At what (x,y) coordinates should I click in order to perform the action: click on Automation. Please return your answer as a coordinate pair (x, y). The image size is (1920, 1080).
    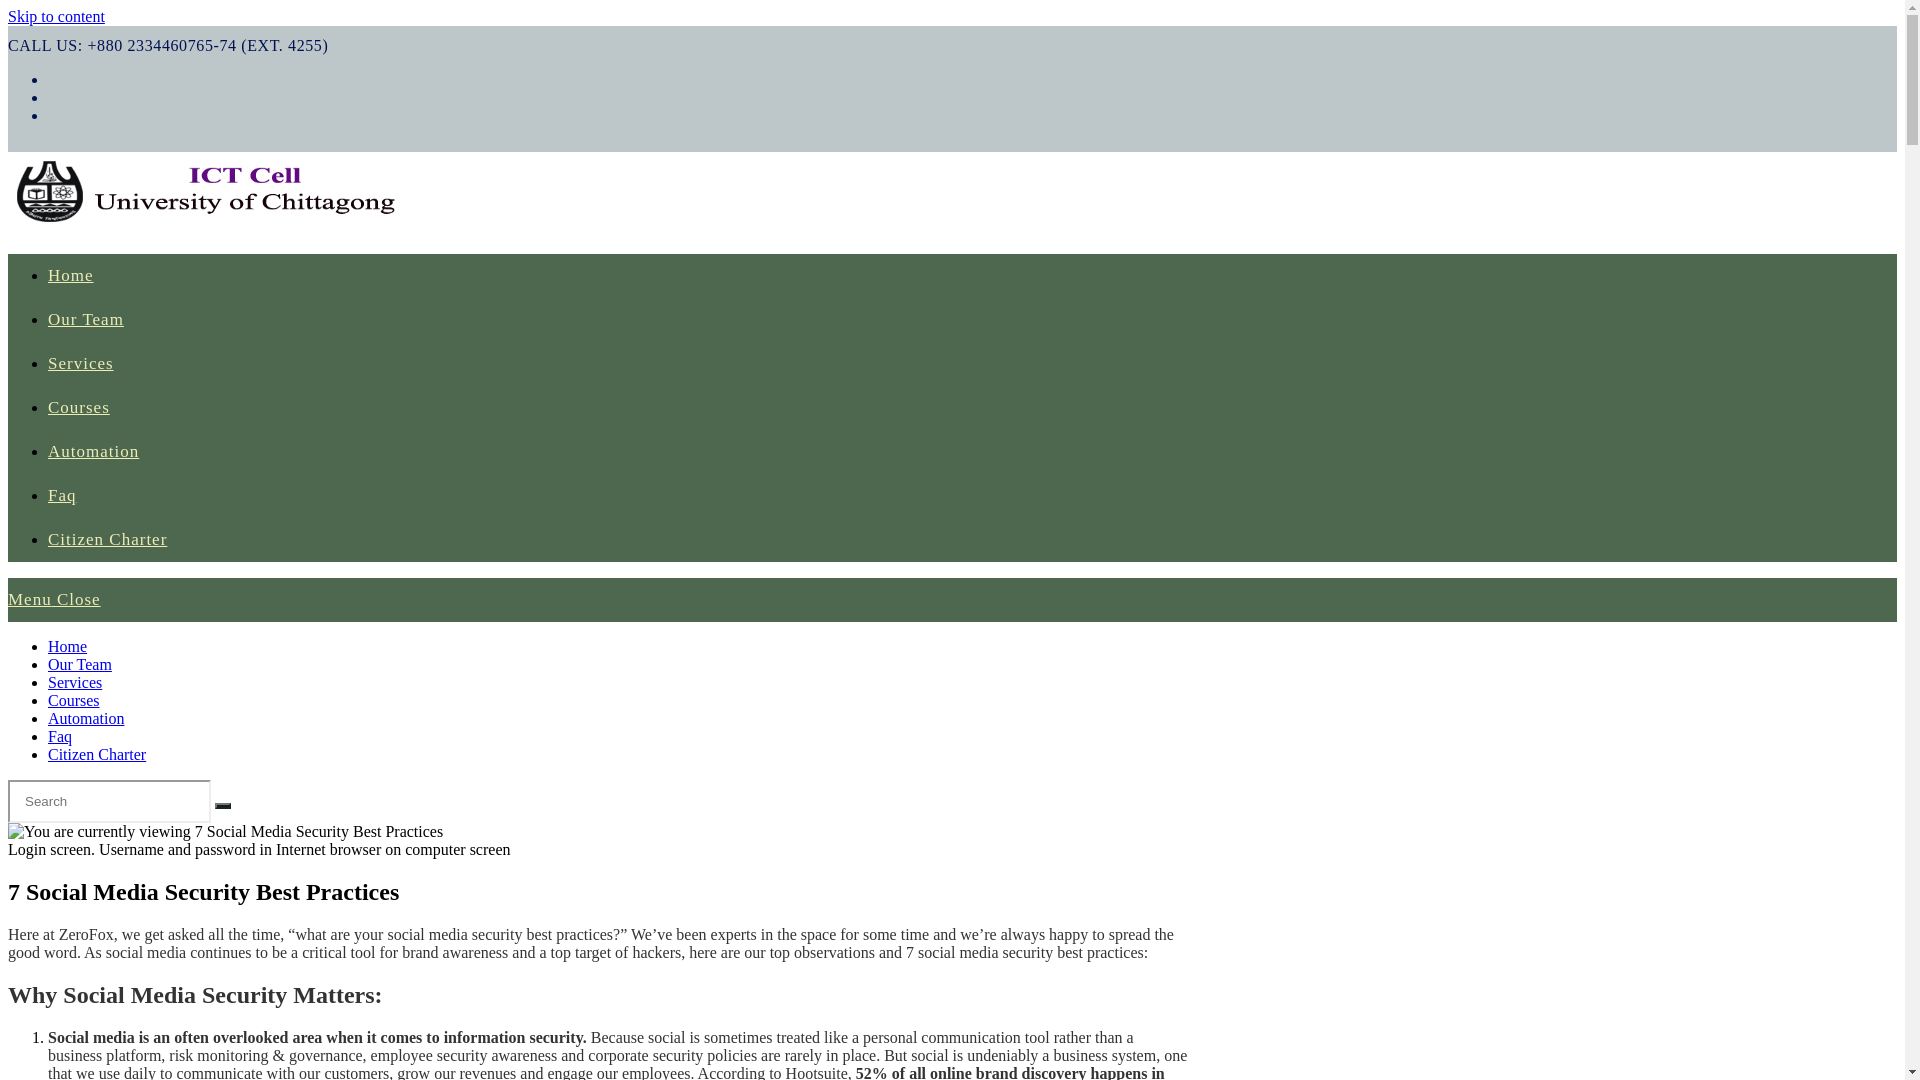
    Looking at the image, I should click on (94, 452).